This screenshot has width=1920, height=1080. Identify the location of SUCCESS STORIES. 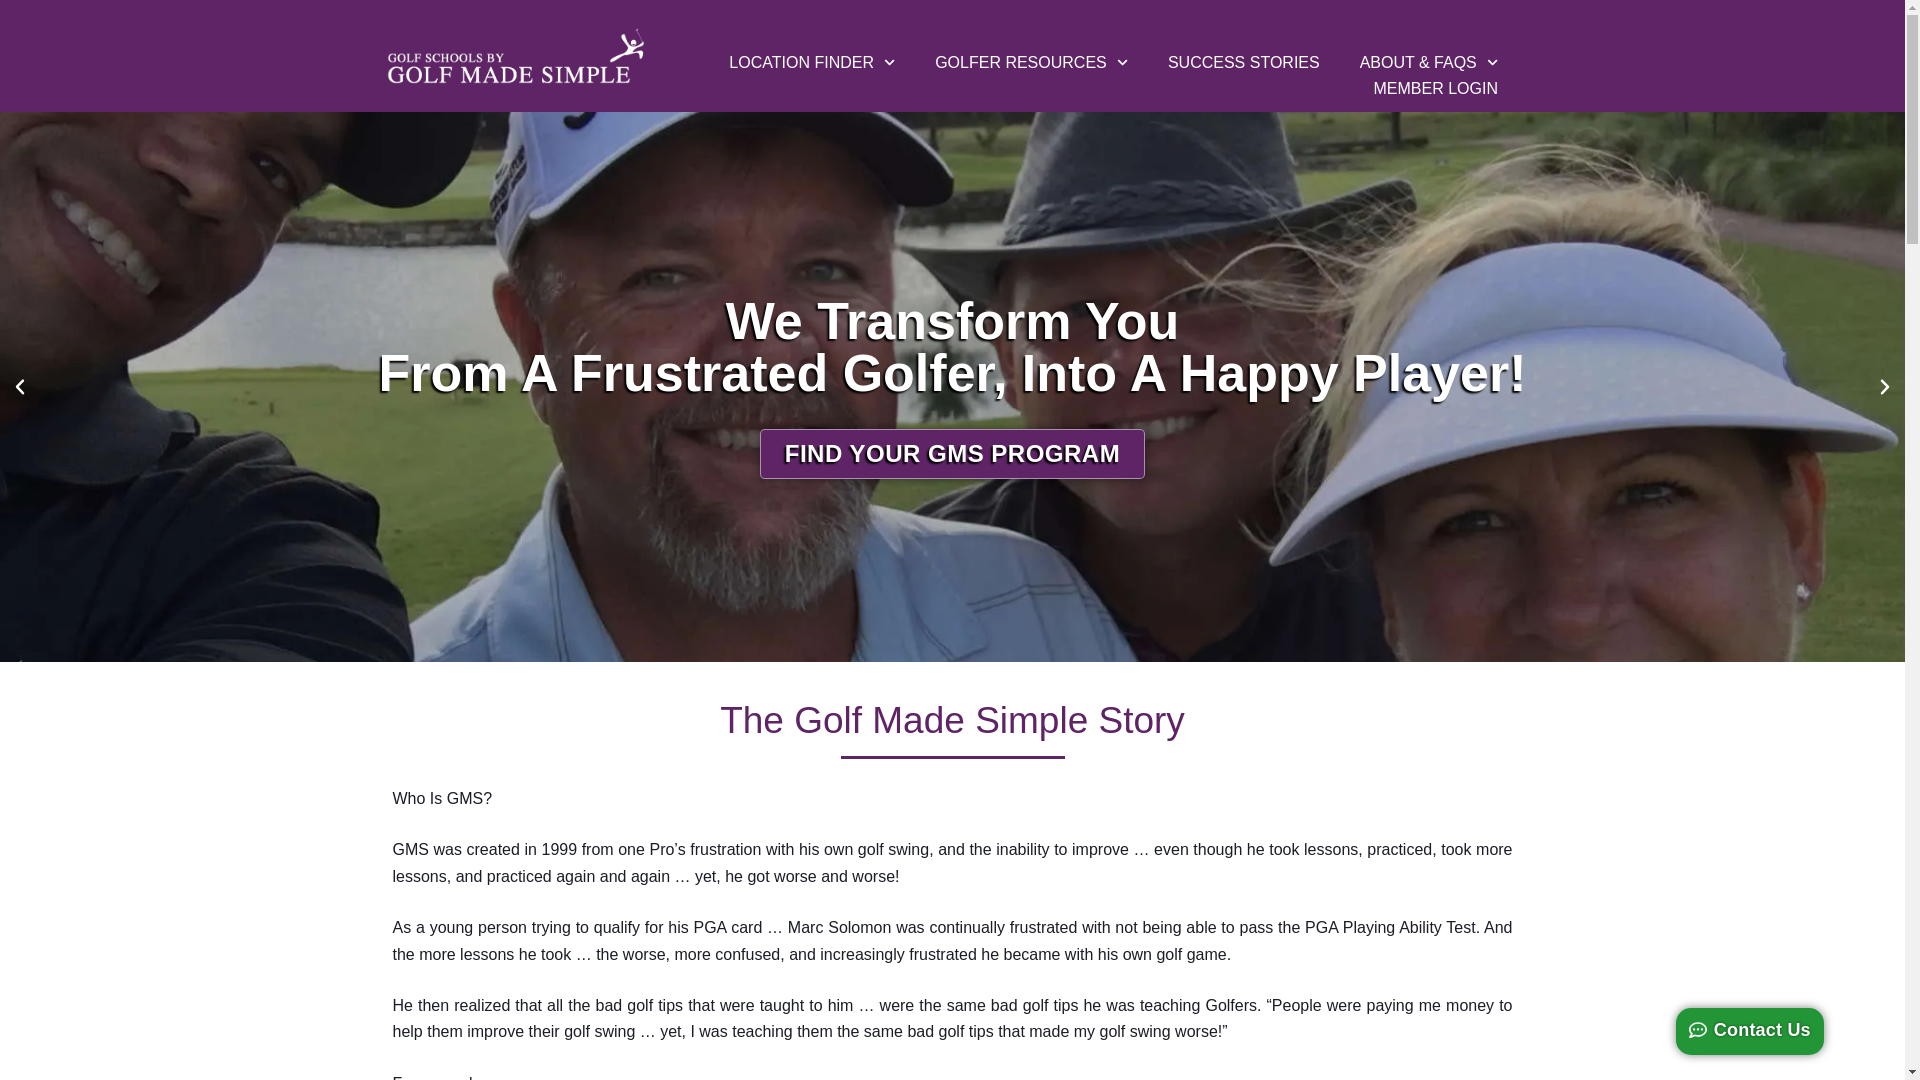
(1244, 62).